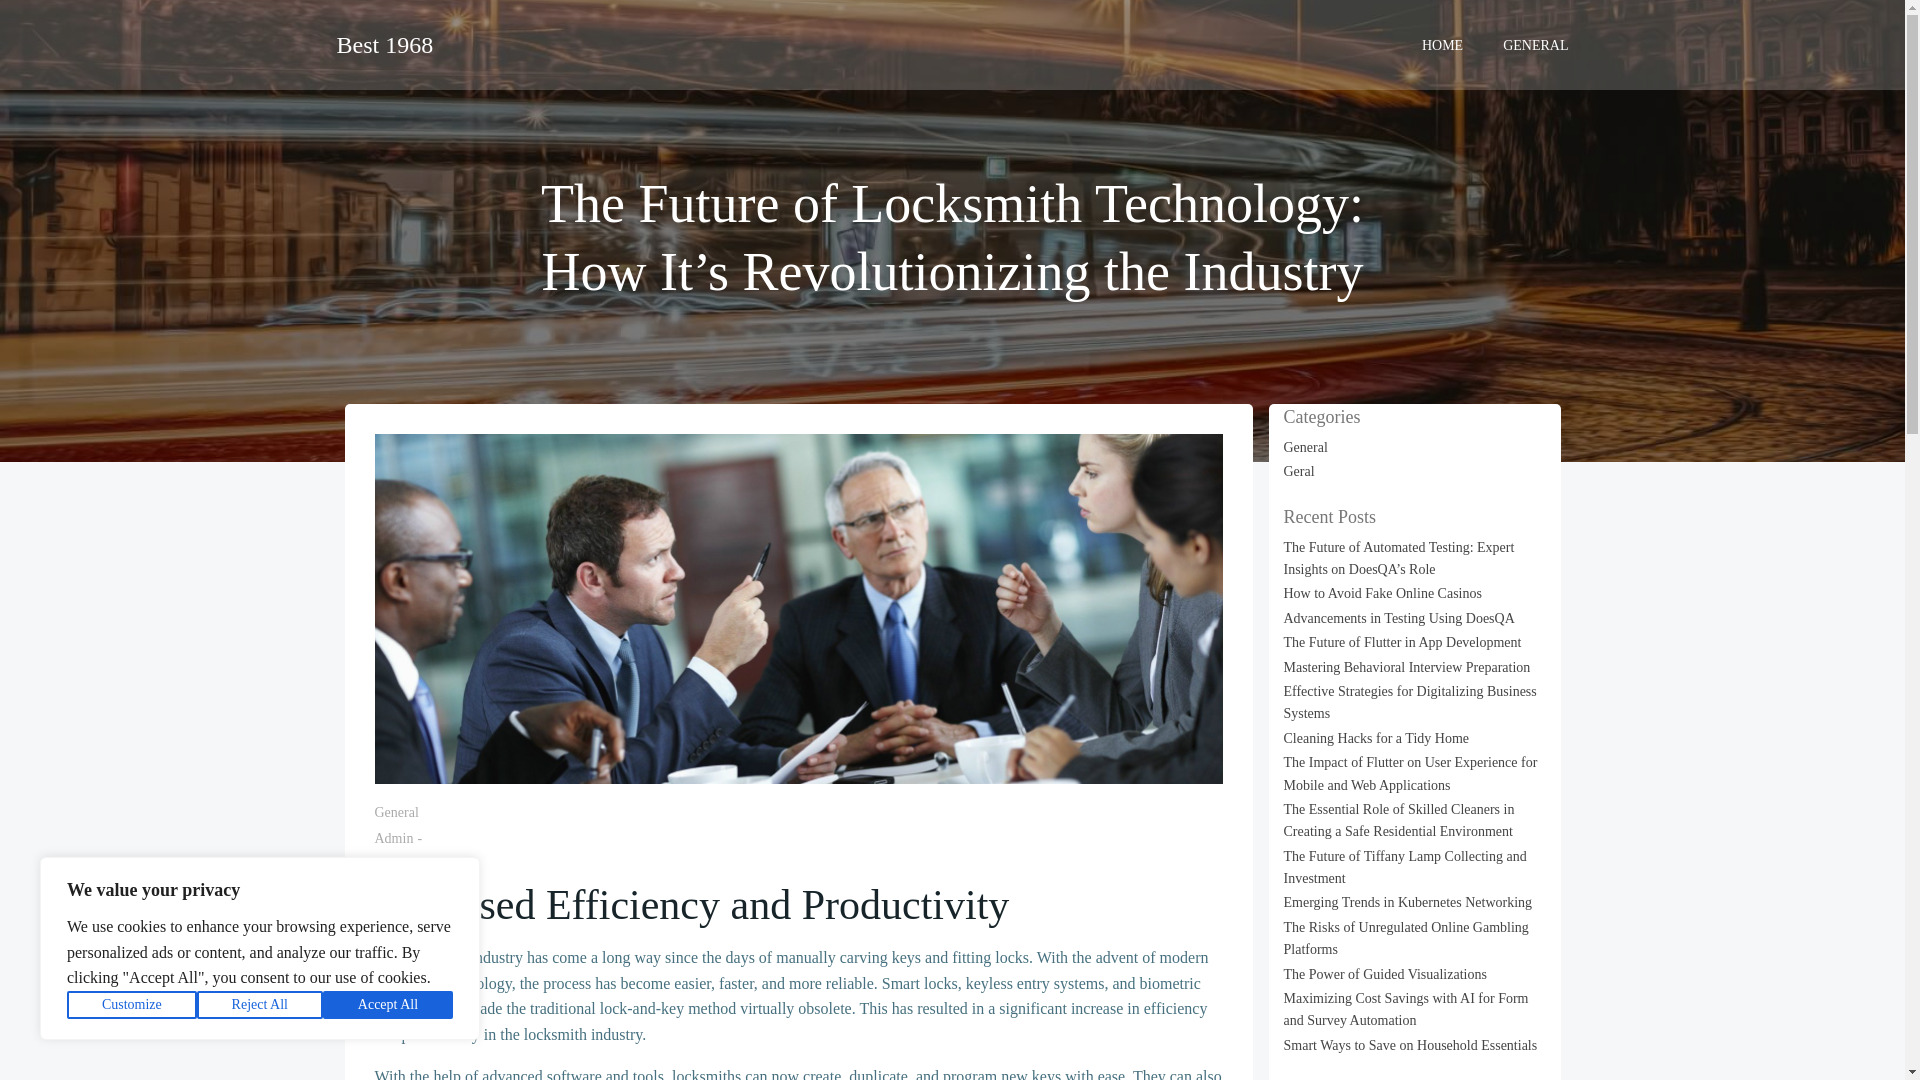 The image size is (1920, 1080). Describe the element at coordinates (1300, 472) in the screenshot. I see `Geral` at that location.